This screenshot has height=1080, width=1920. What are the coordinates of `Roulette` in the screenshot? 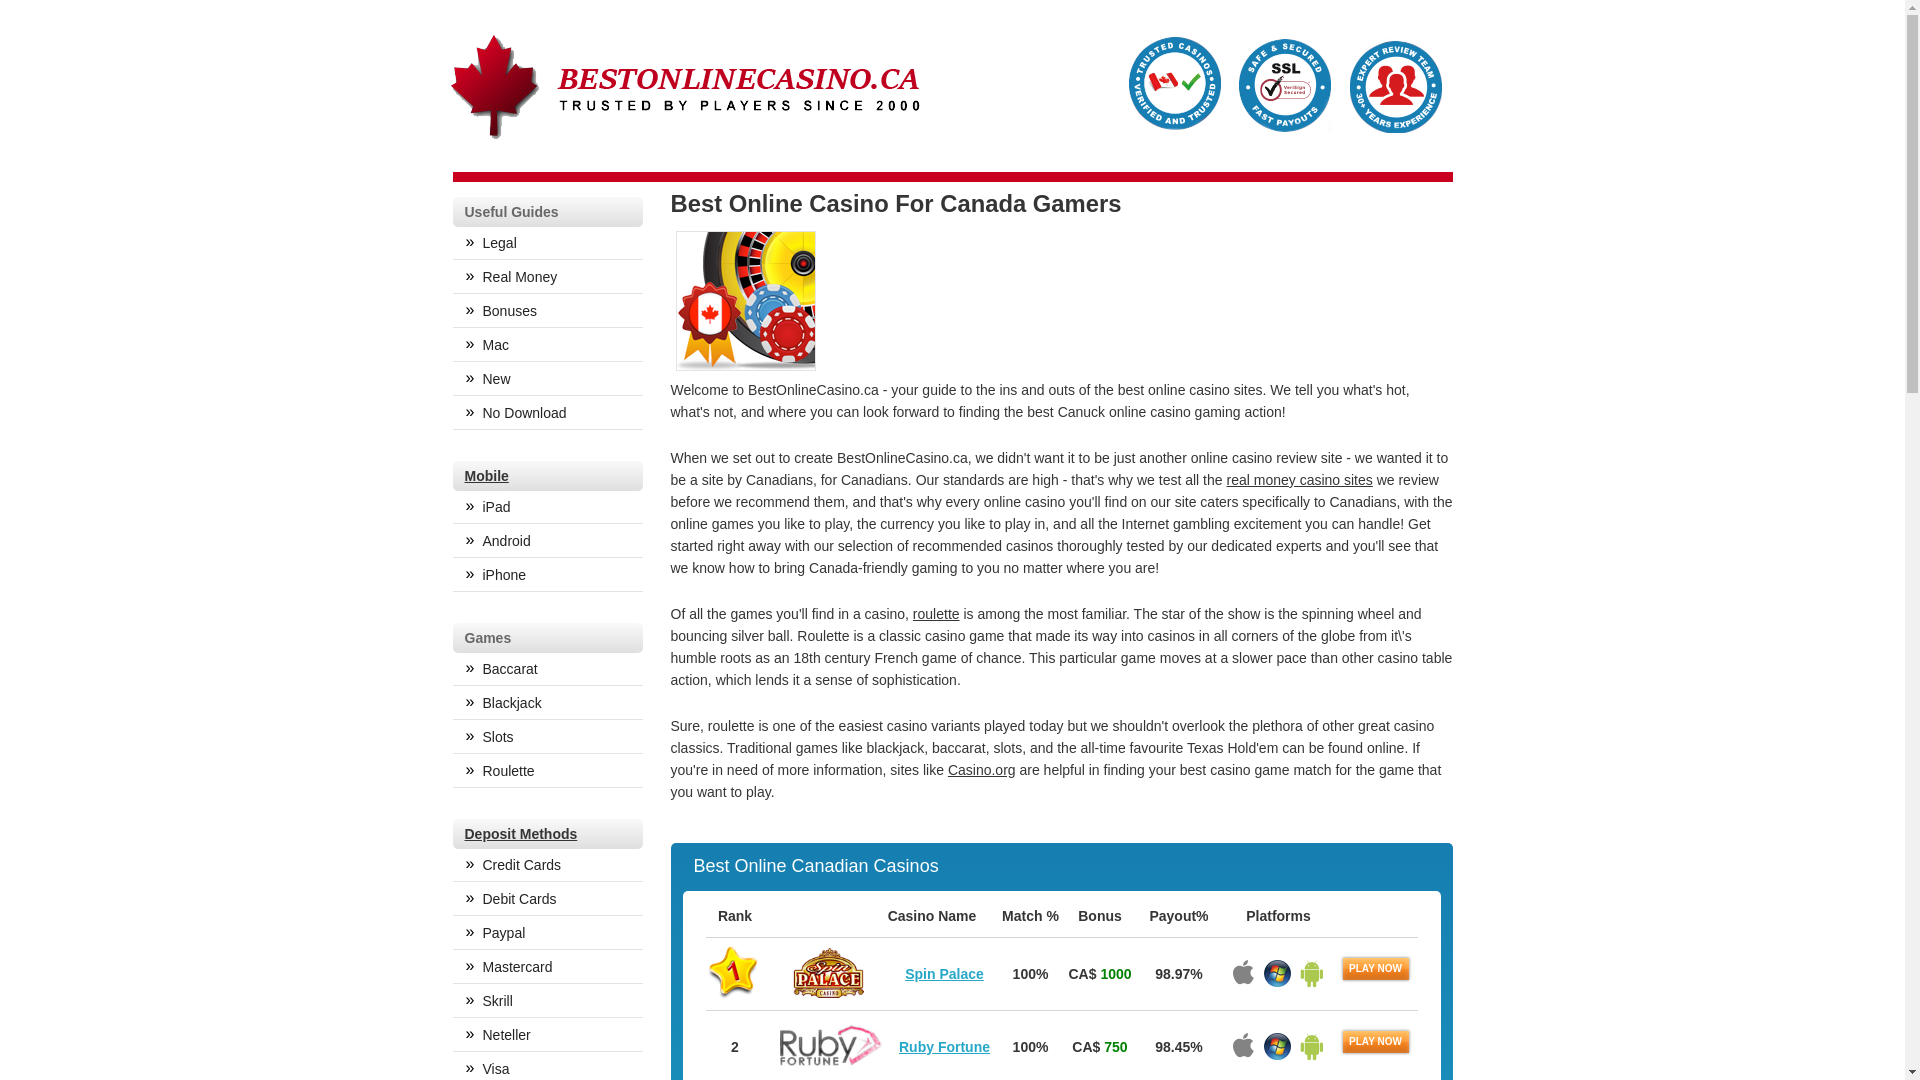 It's located at (547, 772).